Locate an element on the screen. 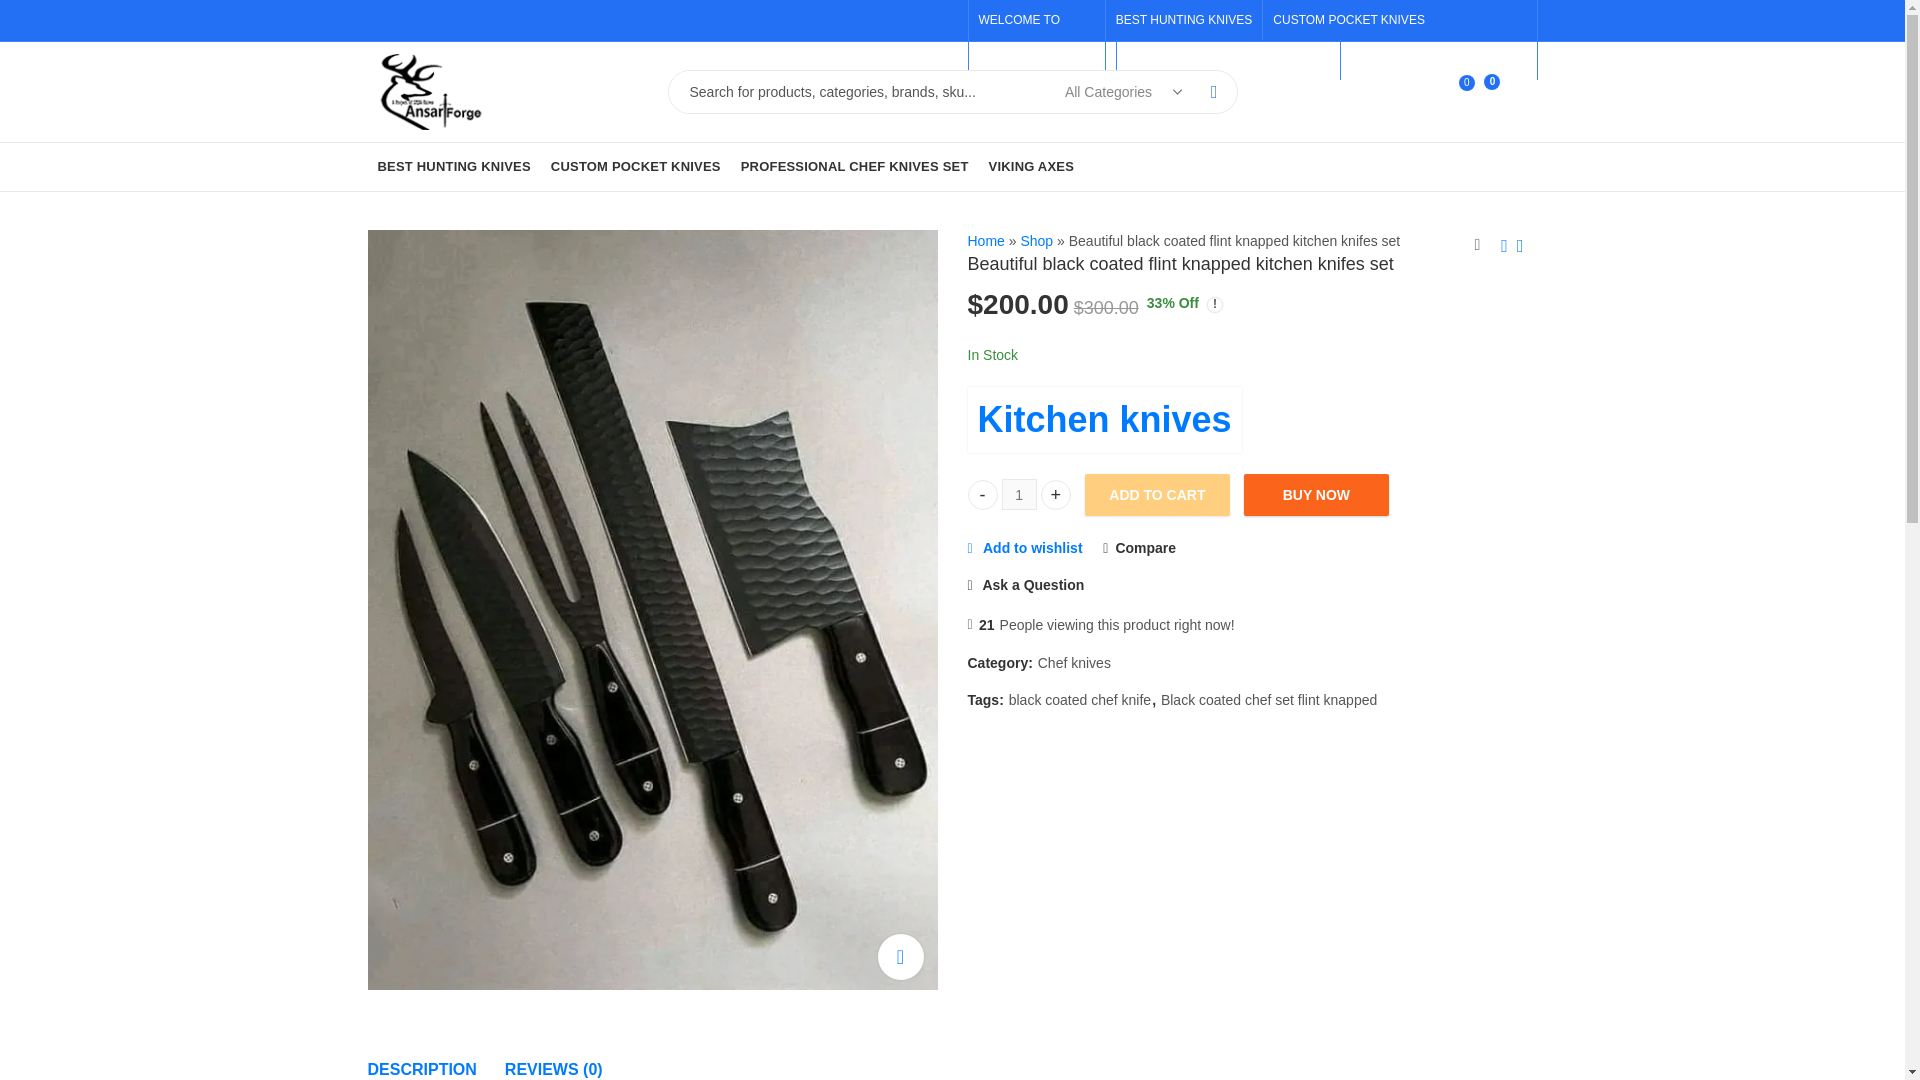 The width and height of the screenshot is (1920, 1080). - is located at coordinates (982, 494).